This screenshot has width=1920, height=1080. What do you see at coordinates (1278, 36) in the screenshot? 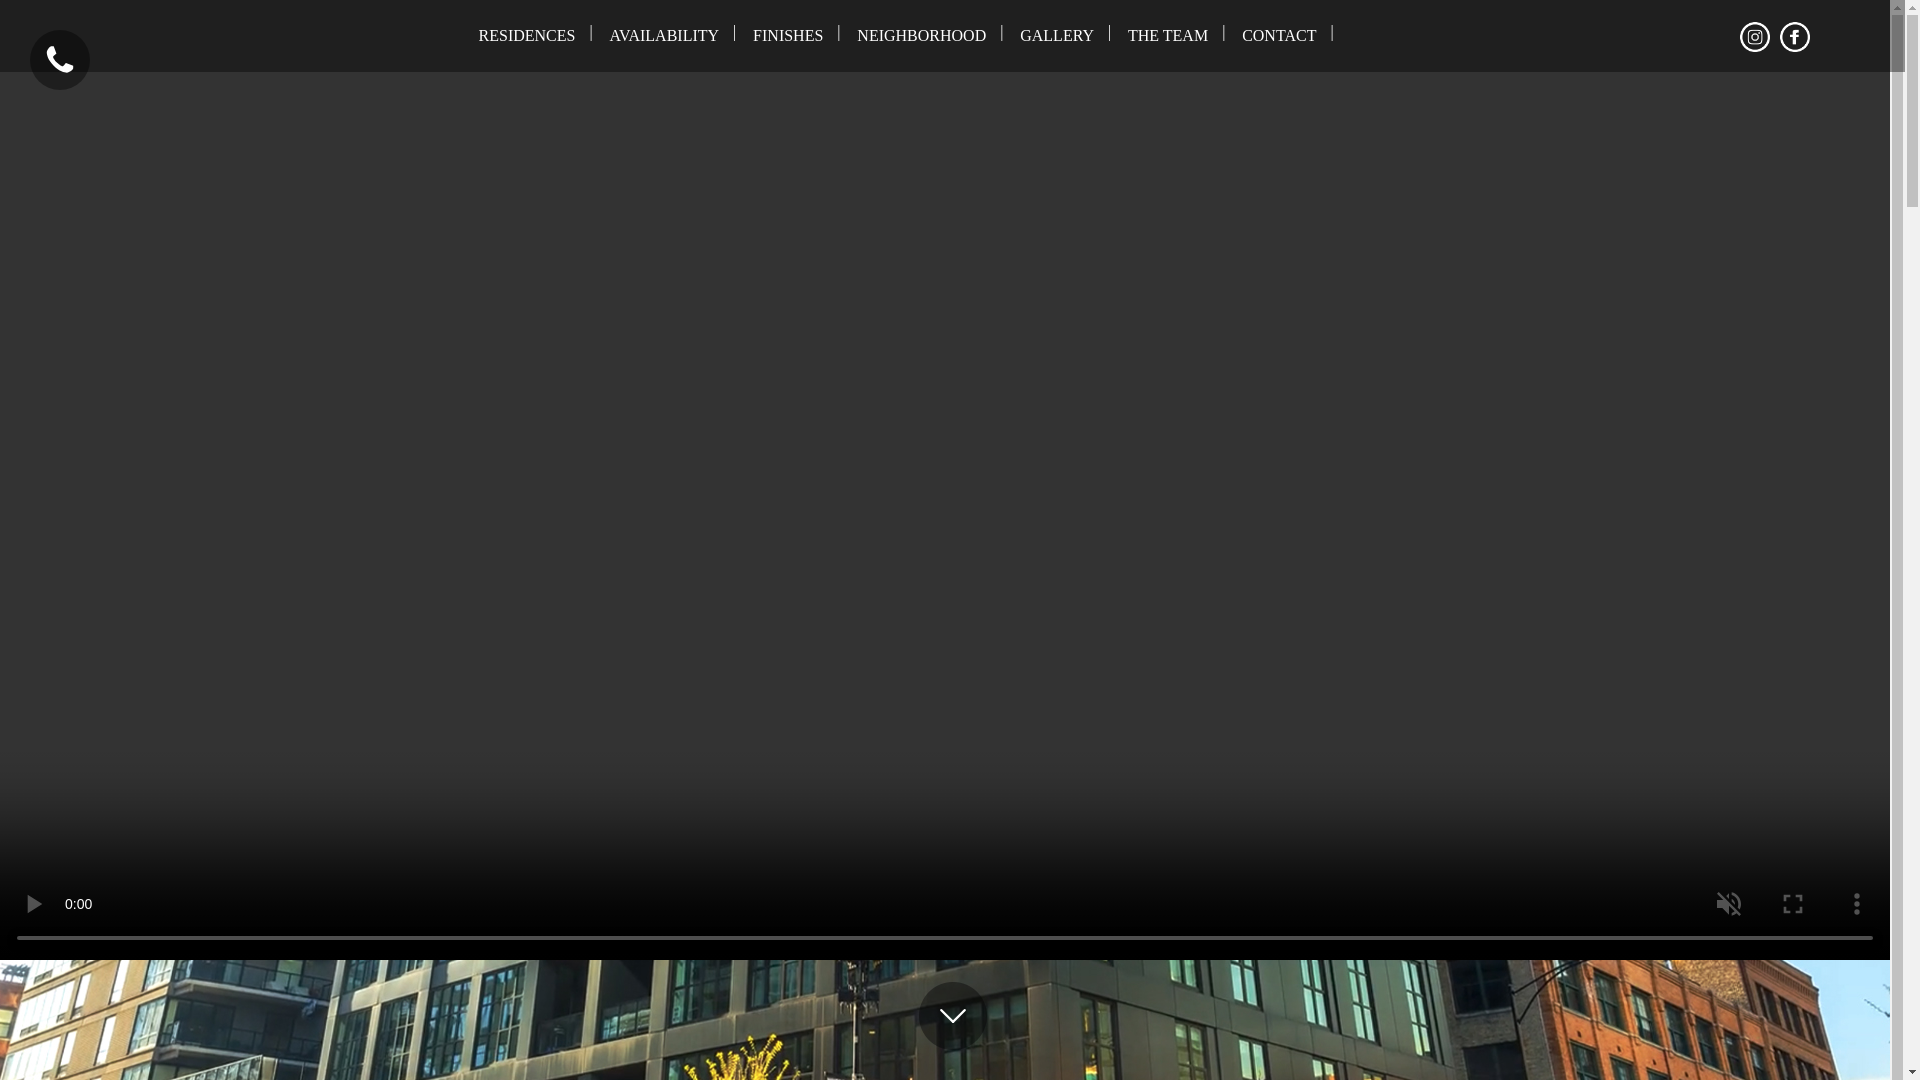
I see `Contact` at bounding box center [1278, 36].